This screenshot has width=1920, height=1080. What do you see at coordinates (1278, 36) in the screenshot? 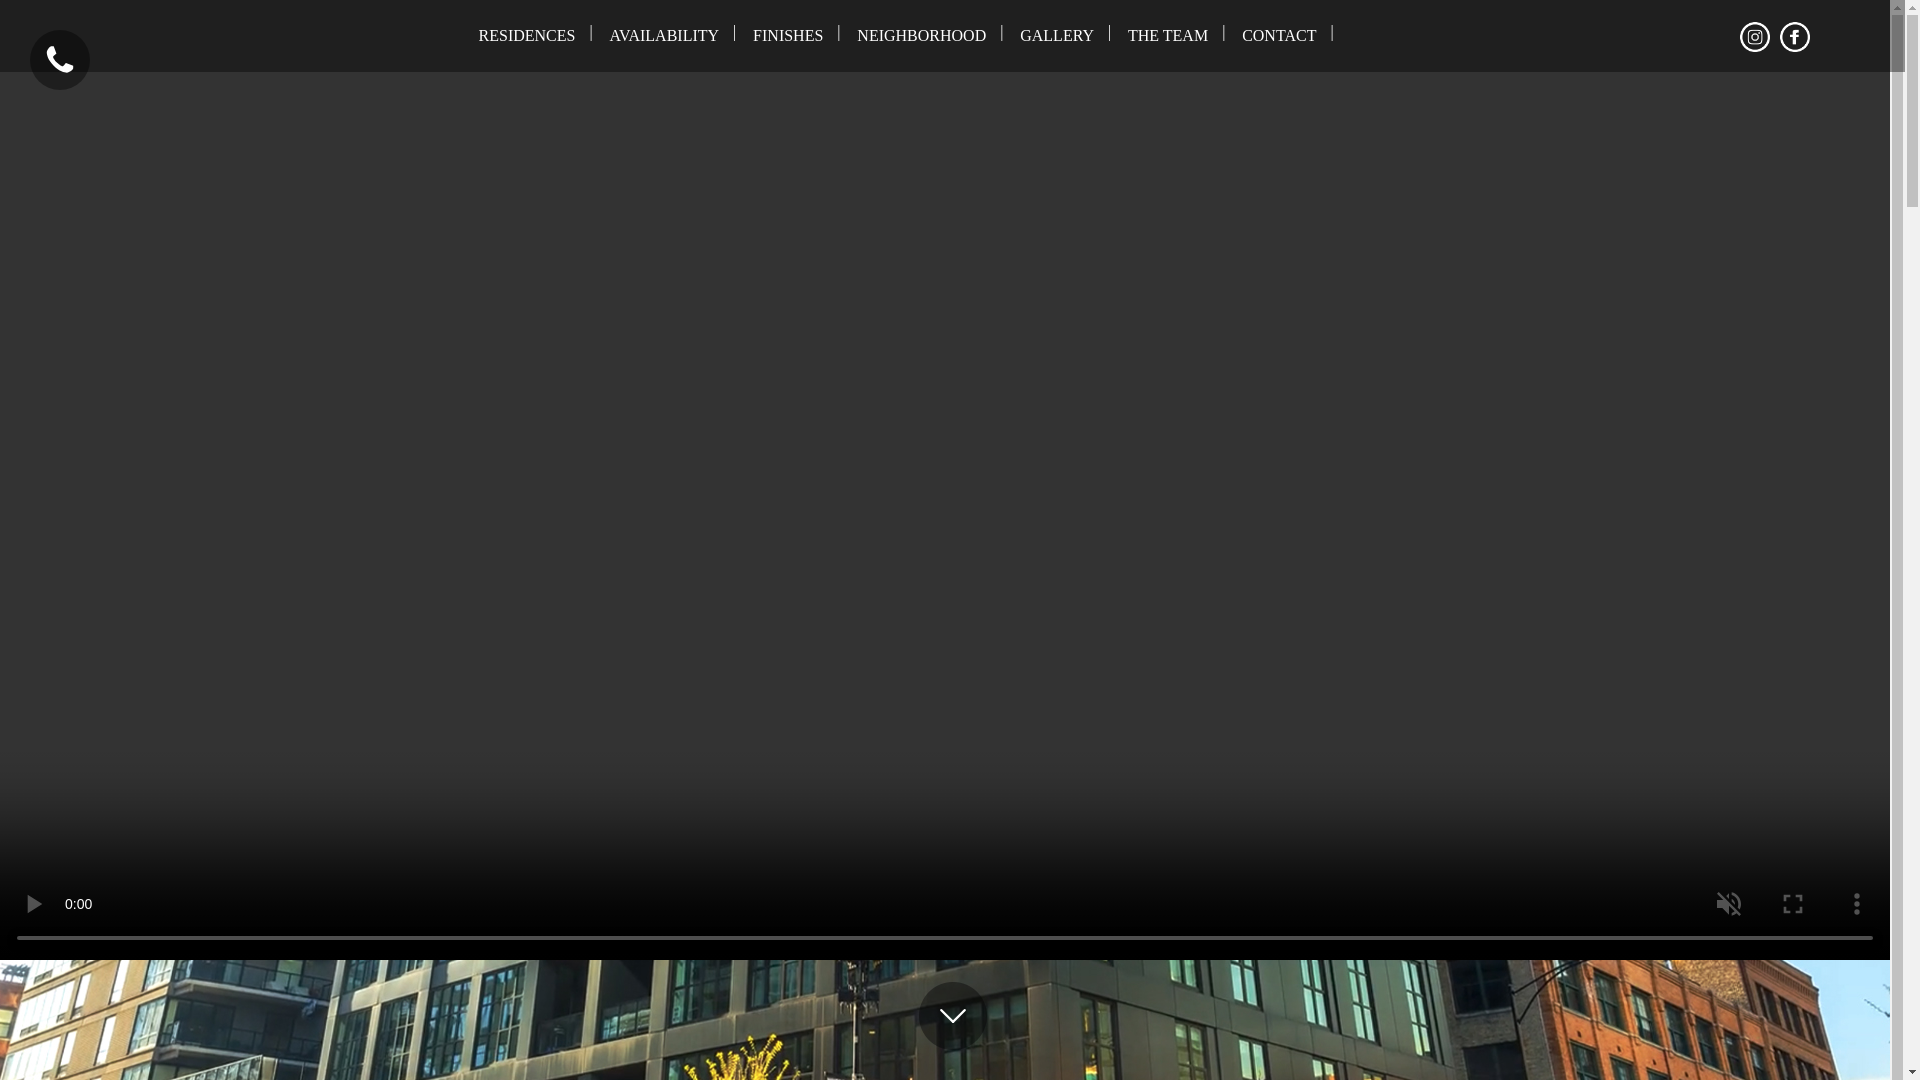
I see `Contact` at bounding box center [1278, 36].